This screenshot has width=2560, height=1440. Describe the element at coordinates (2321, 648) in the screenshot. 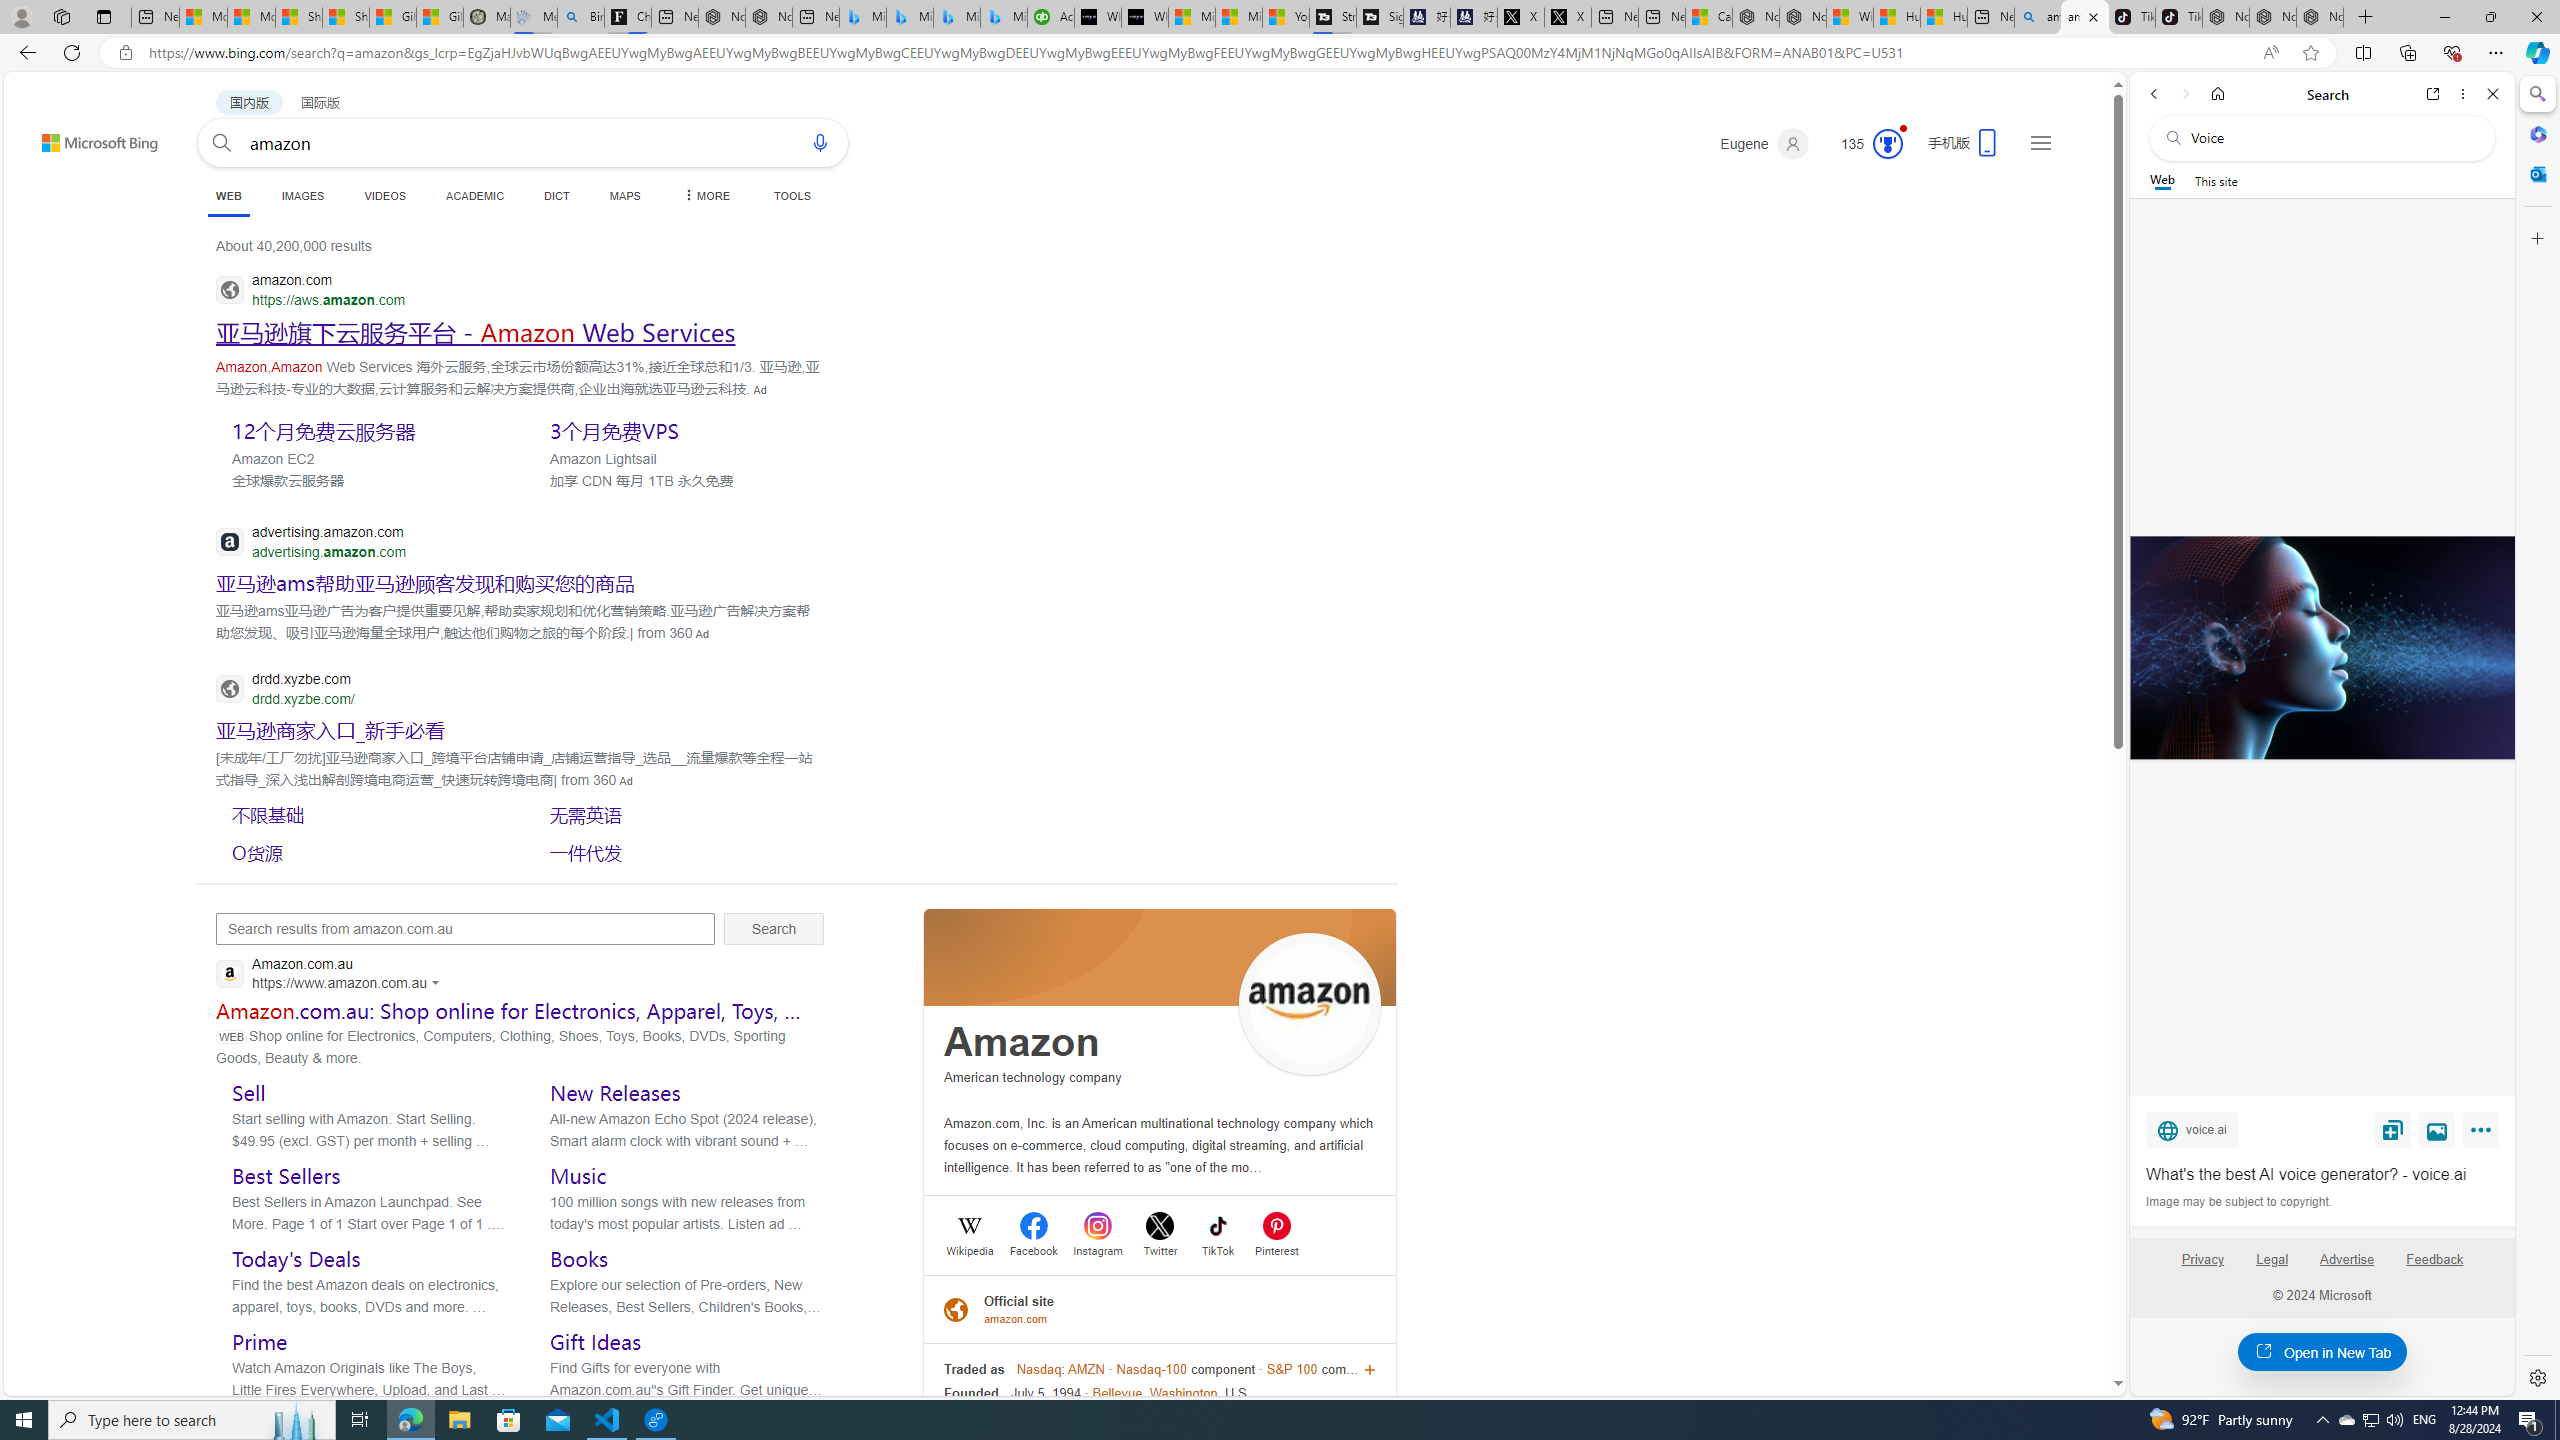

I see `What's the best AI voice generator? - voice.ai` at that location.